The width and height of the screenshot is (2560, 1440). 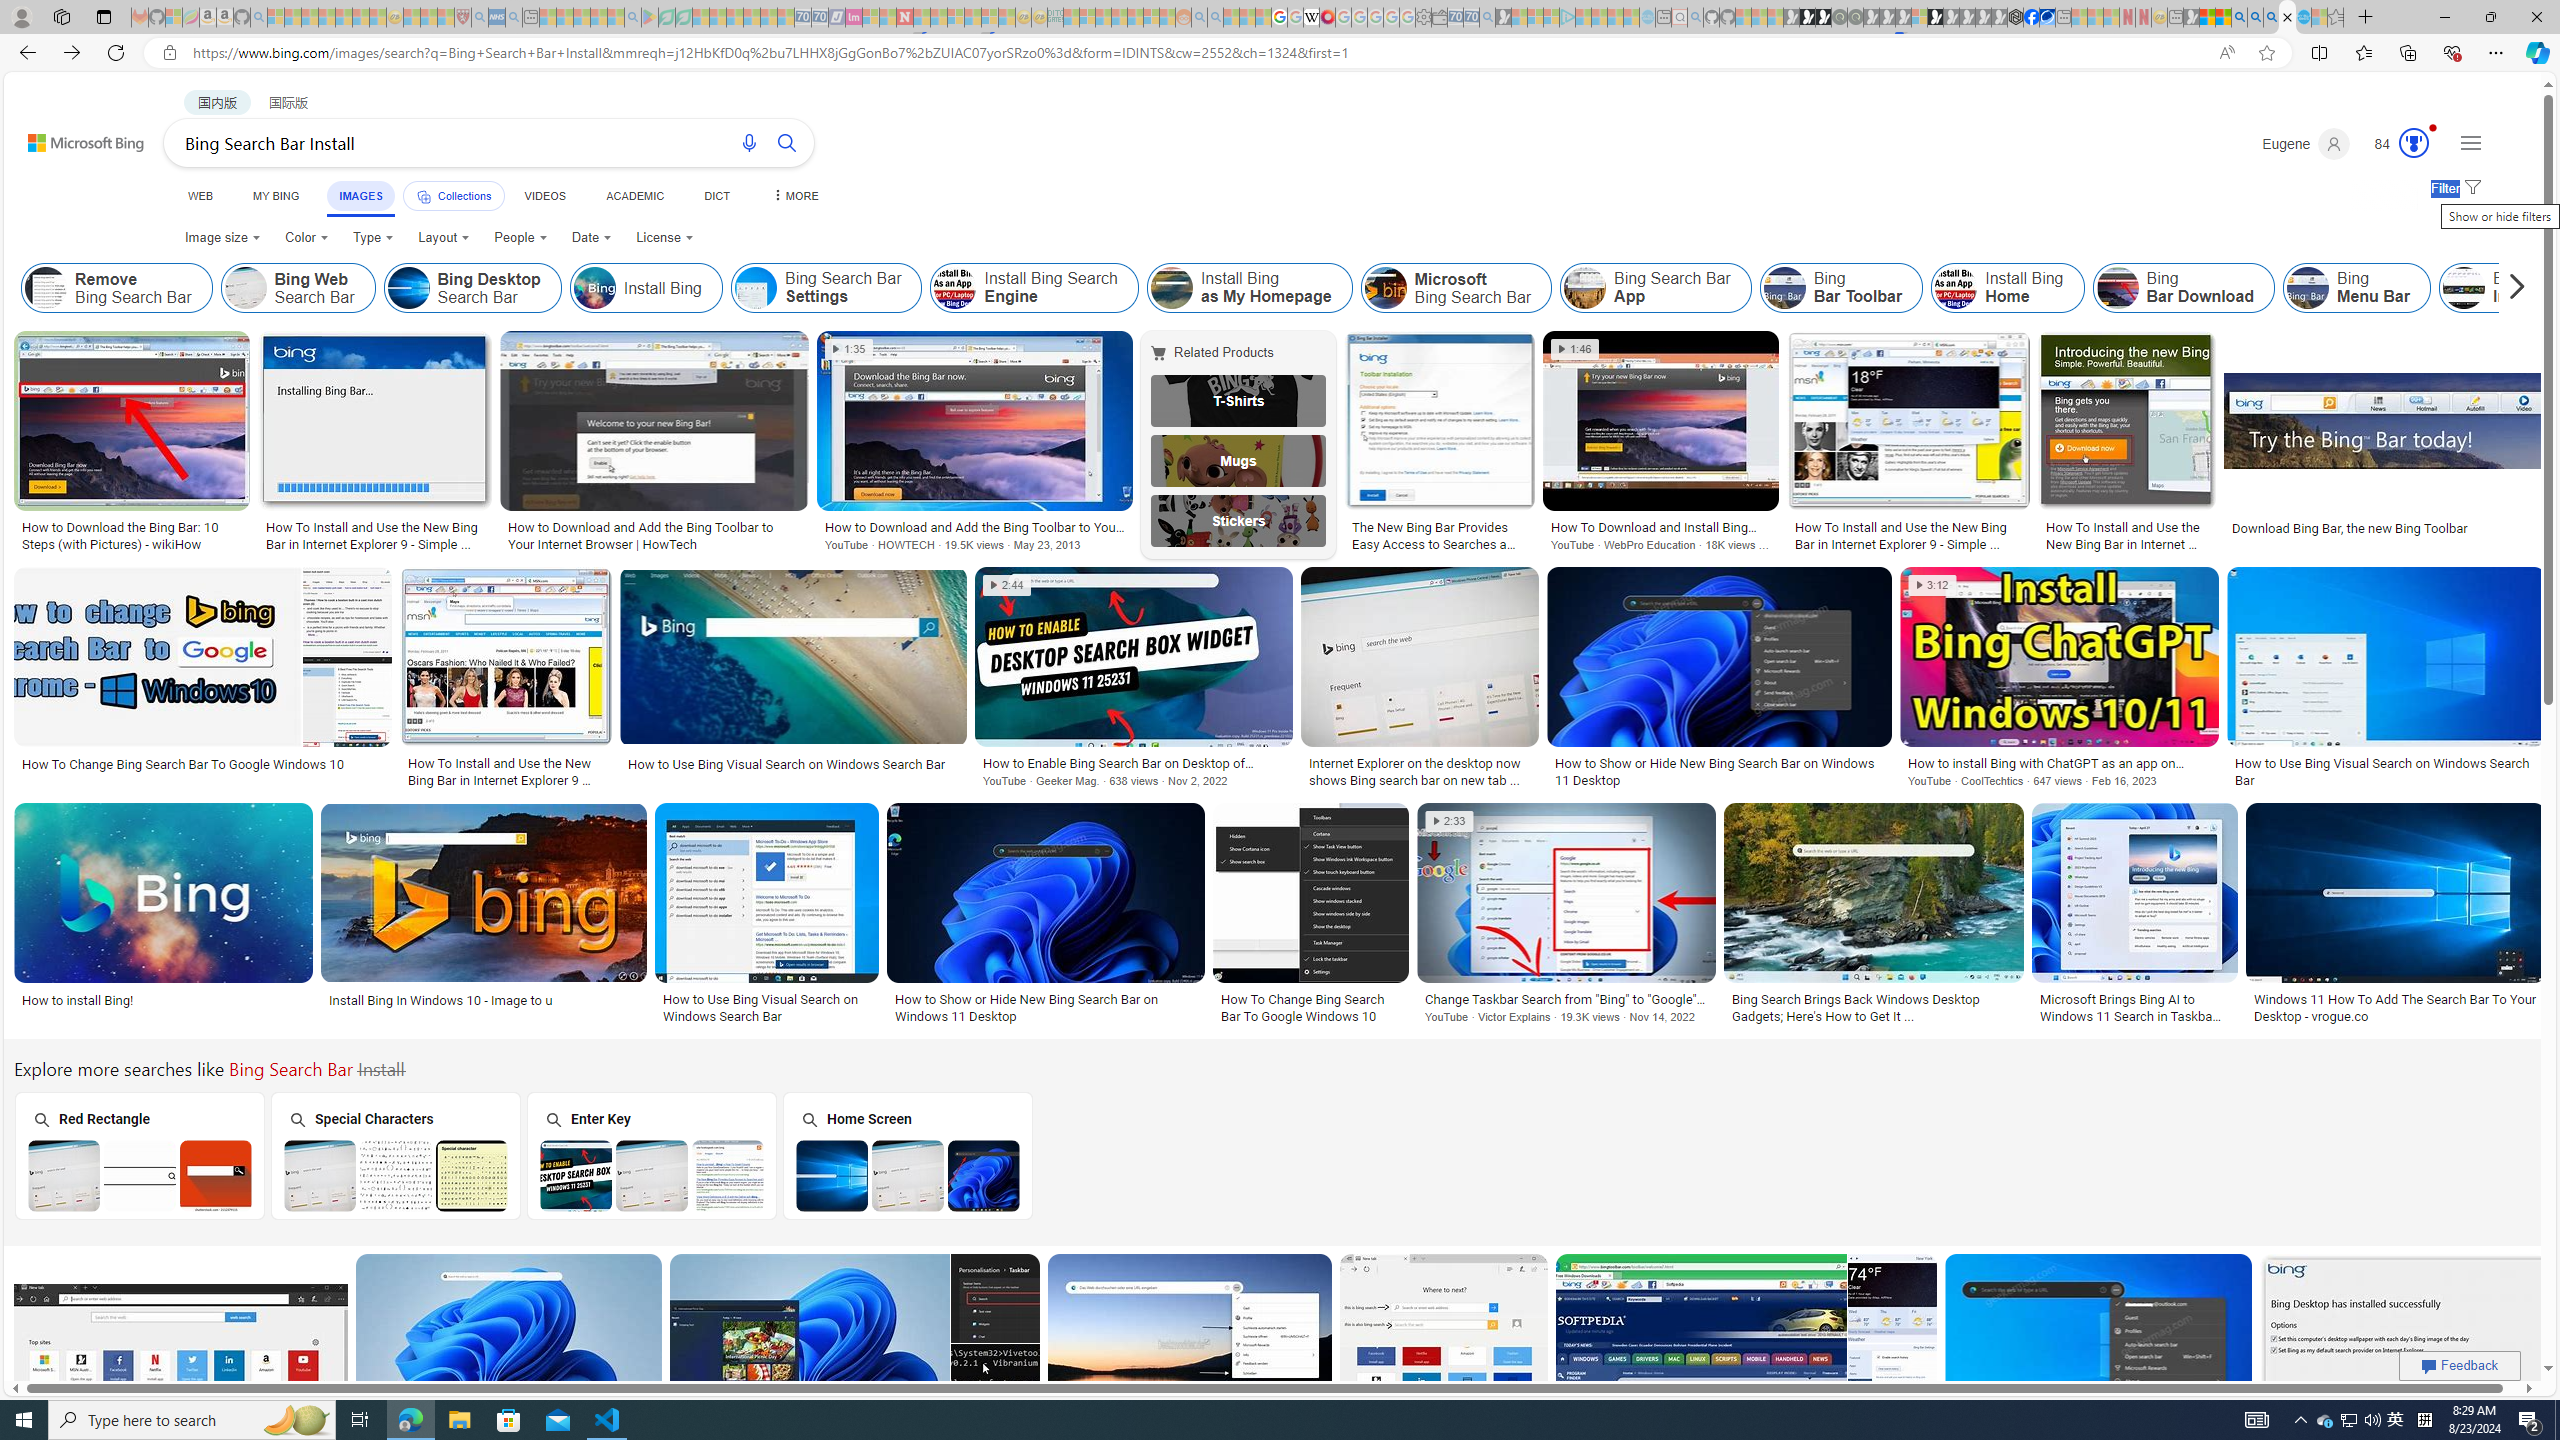 I want to click on AutomationID: rh_meter, so click(x=2414, y=142).